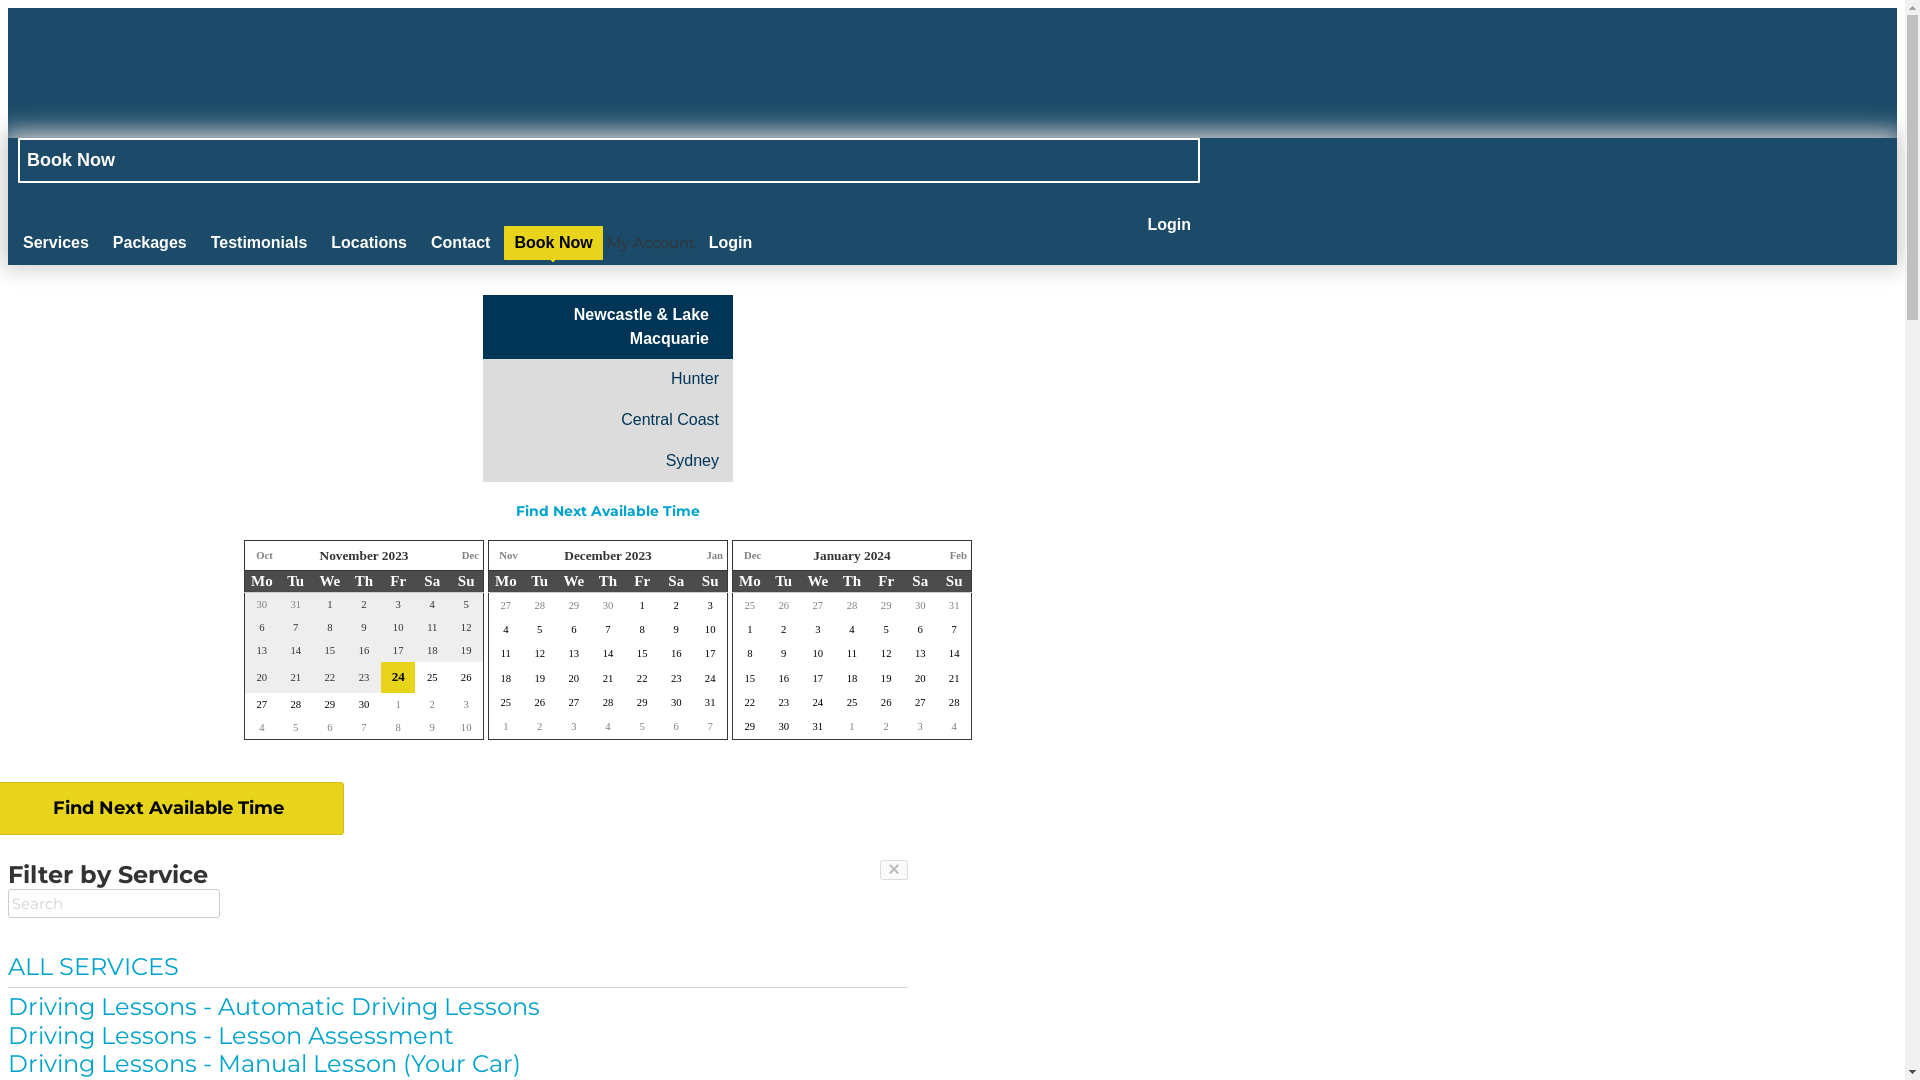  Describe the element at coordinates (752, 556) in the screenshot. I see `Dec` at that location.